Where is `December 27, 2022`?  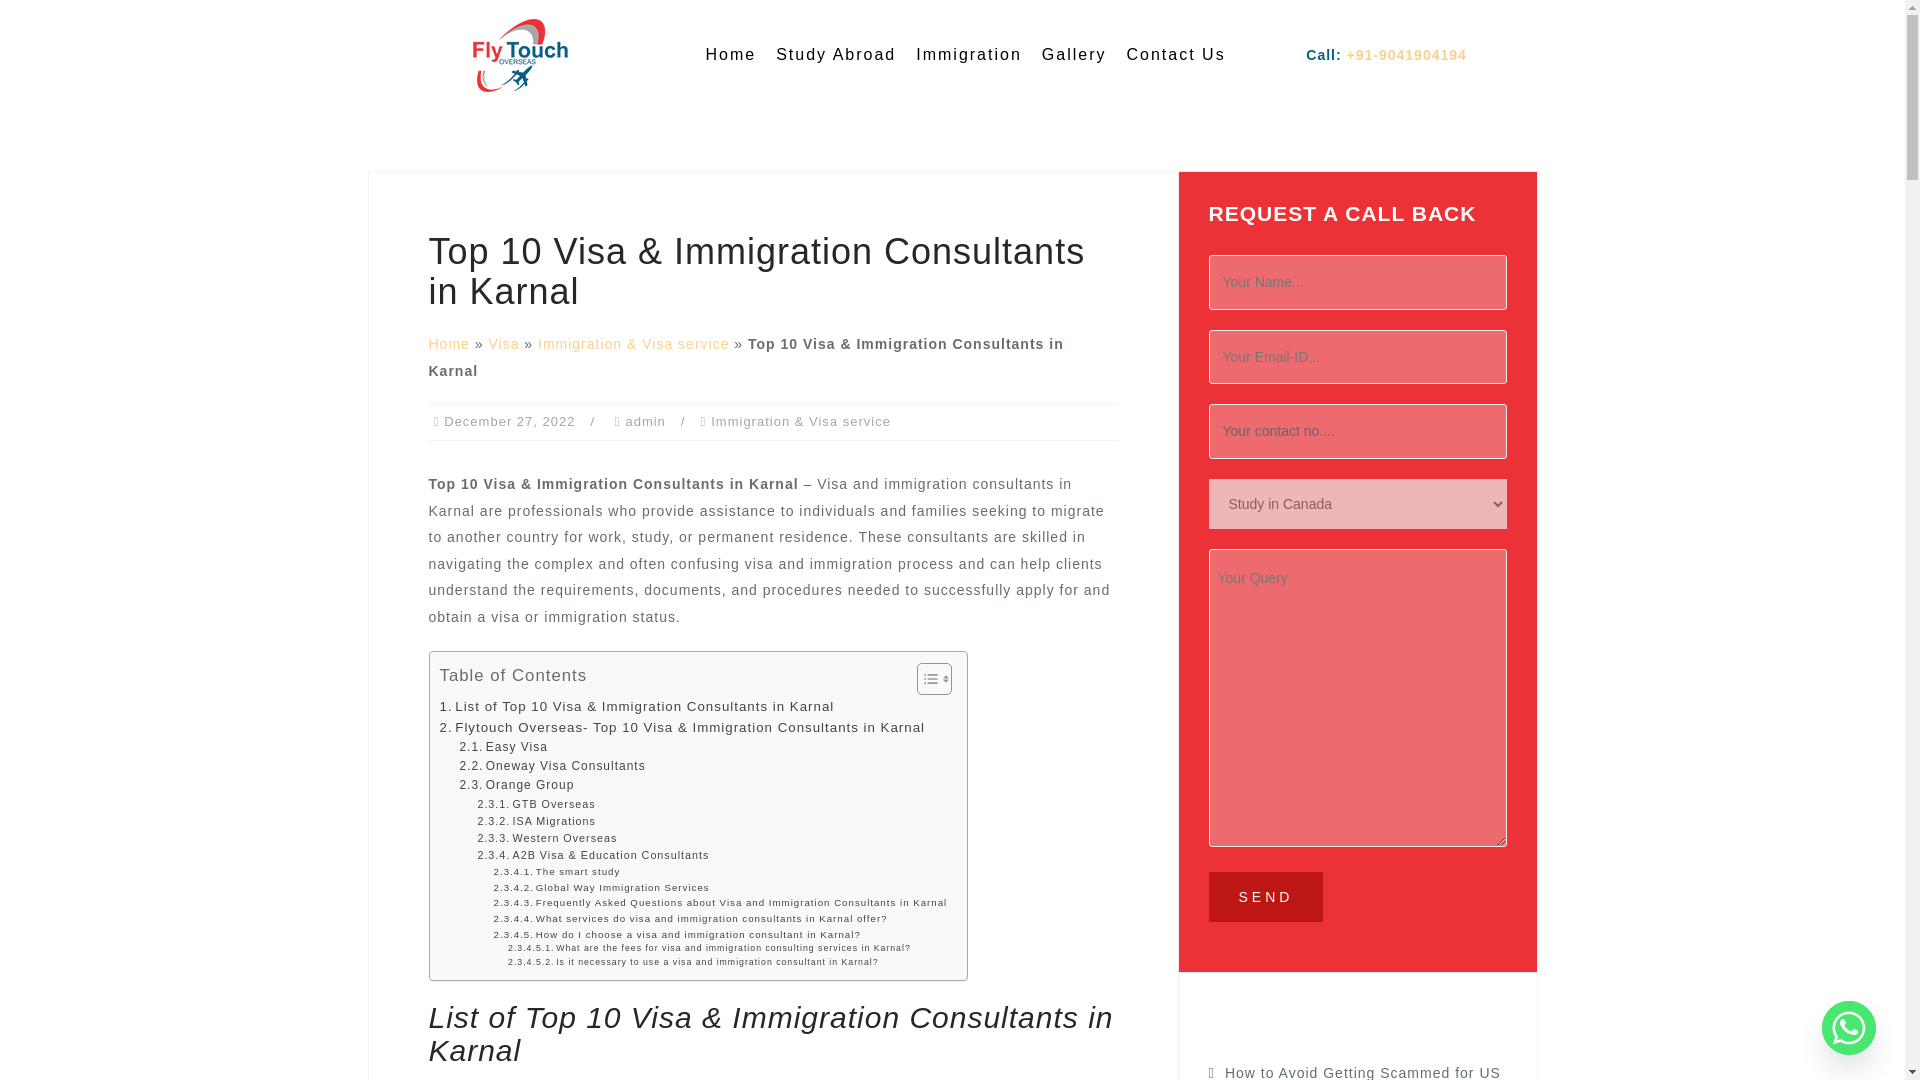
December 27, 2022 is located at coordinates (508, 420).